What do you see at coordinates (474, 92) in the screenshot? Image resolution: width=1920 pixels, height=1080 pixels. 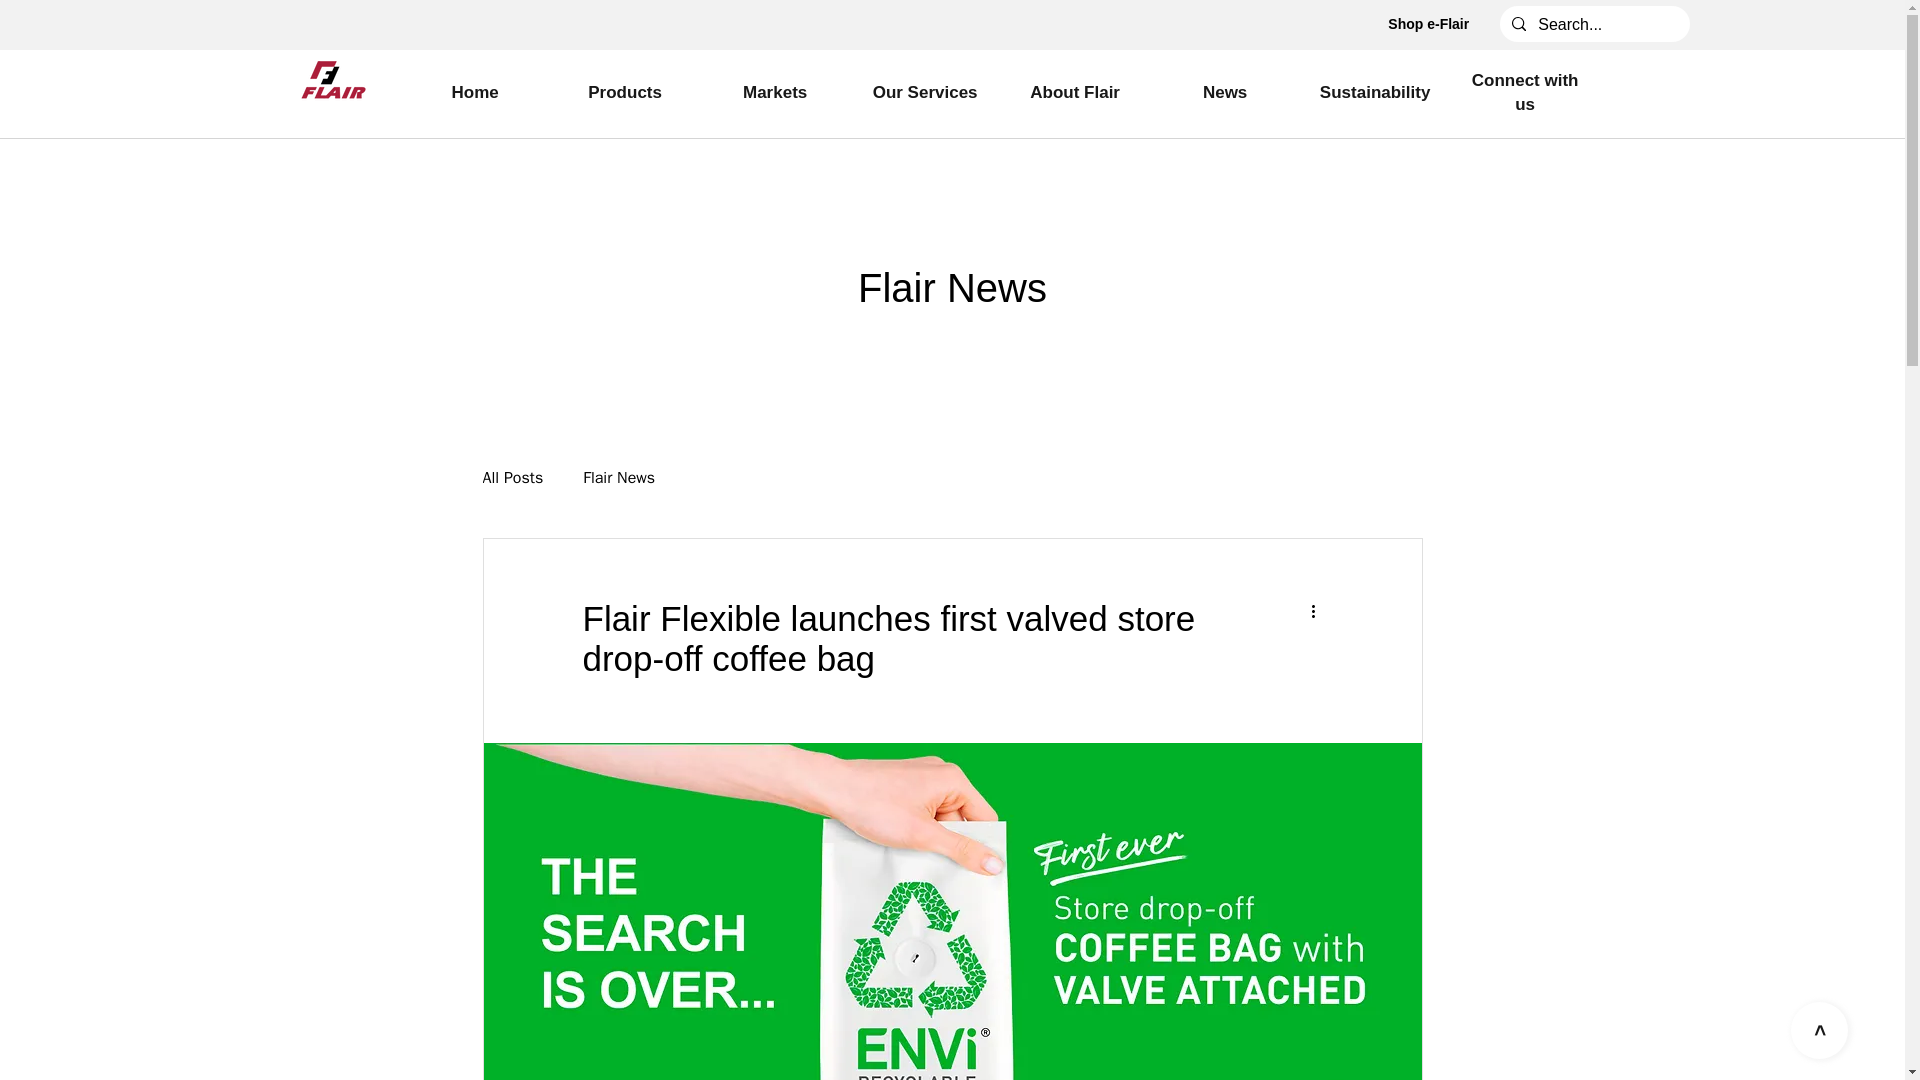 I see `Home` at bounding box center [474, 92].